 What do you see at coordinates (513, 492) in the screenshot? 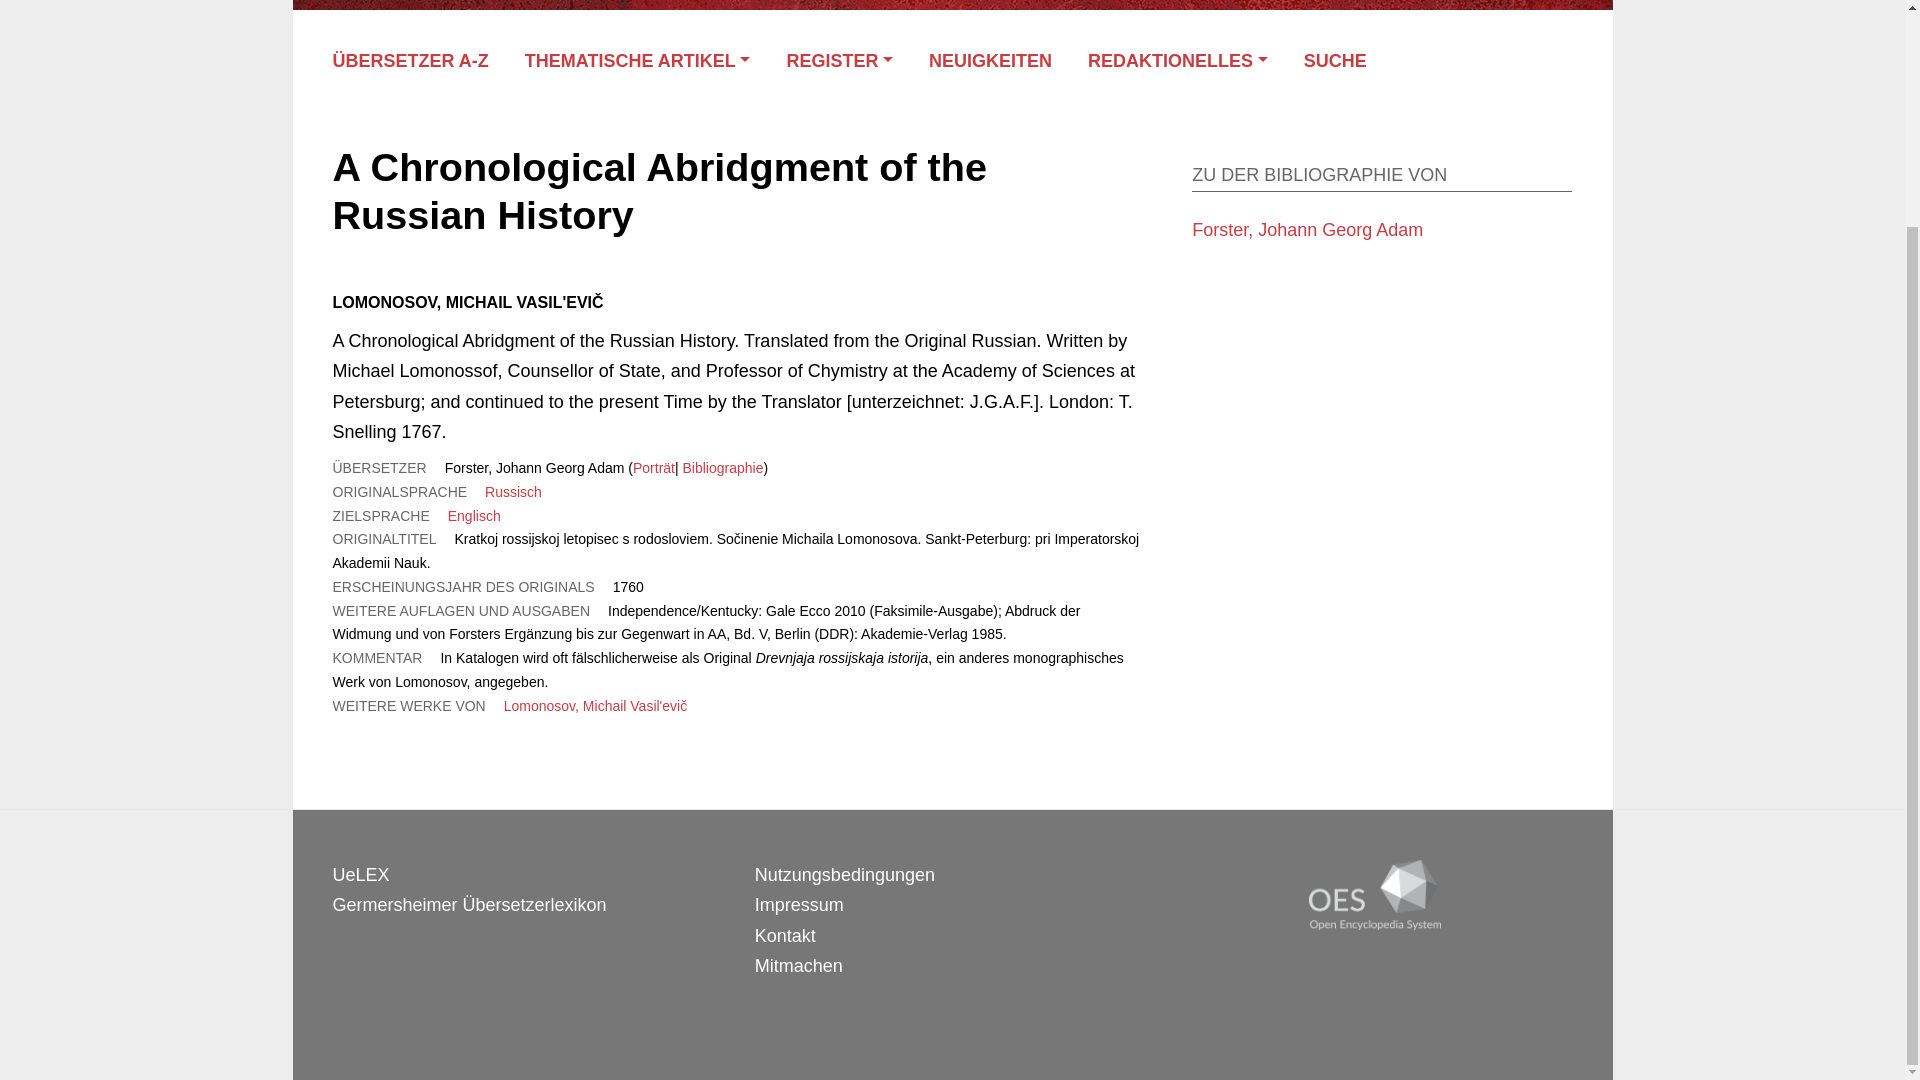
I see `Russisch` at bounding box center [513, 492].